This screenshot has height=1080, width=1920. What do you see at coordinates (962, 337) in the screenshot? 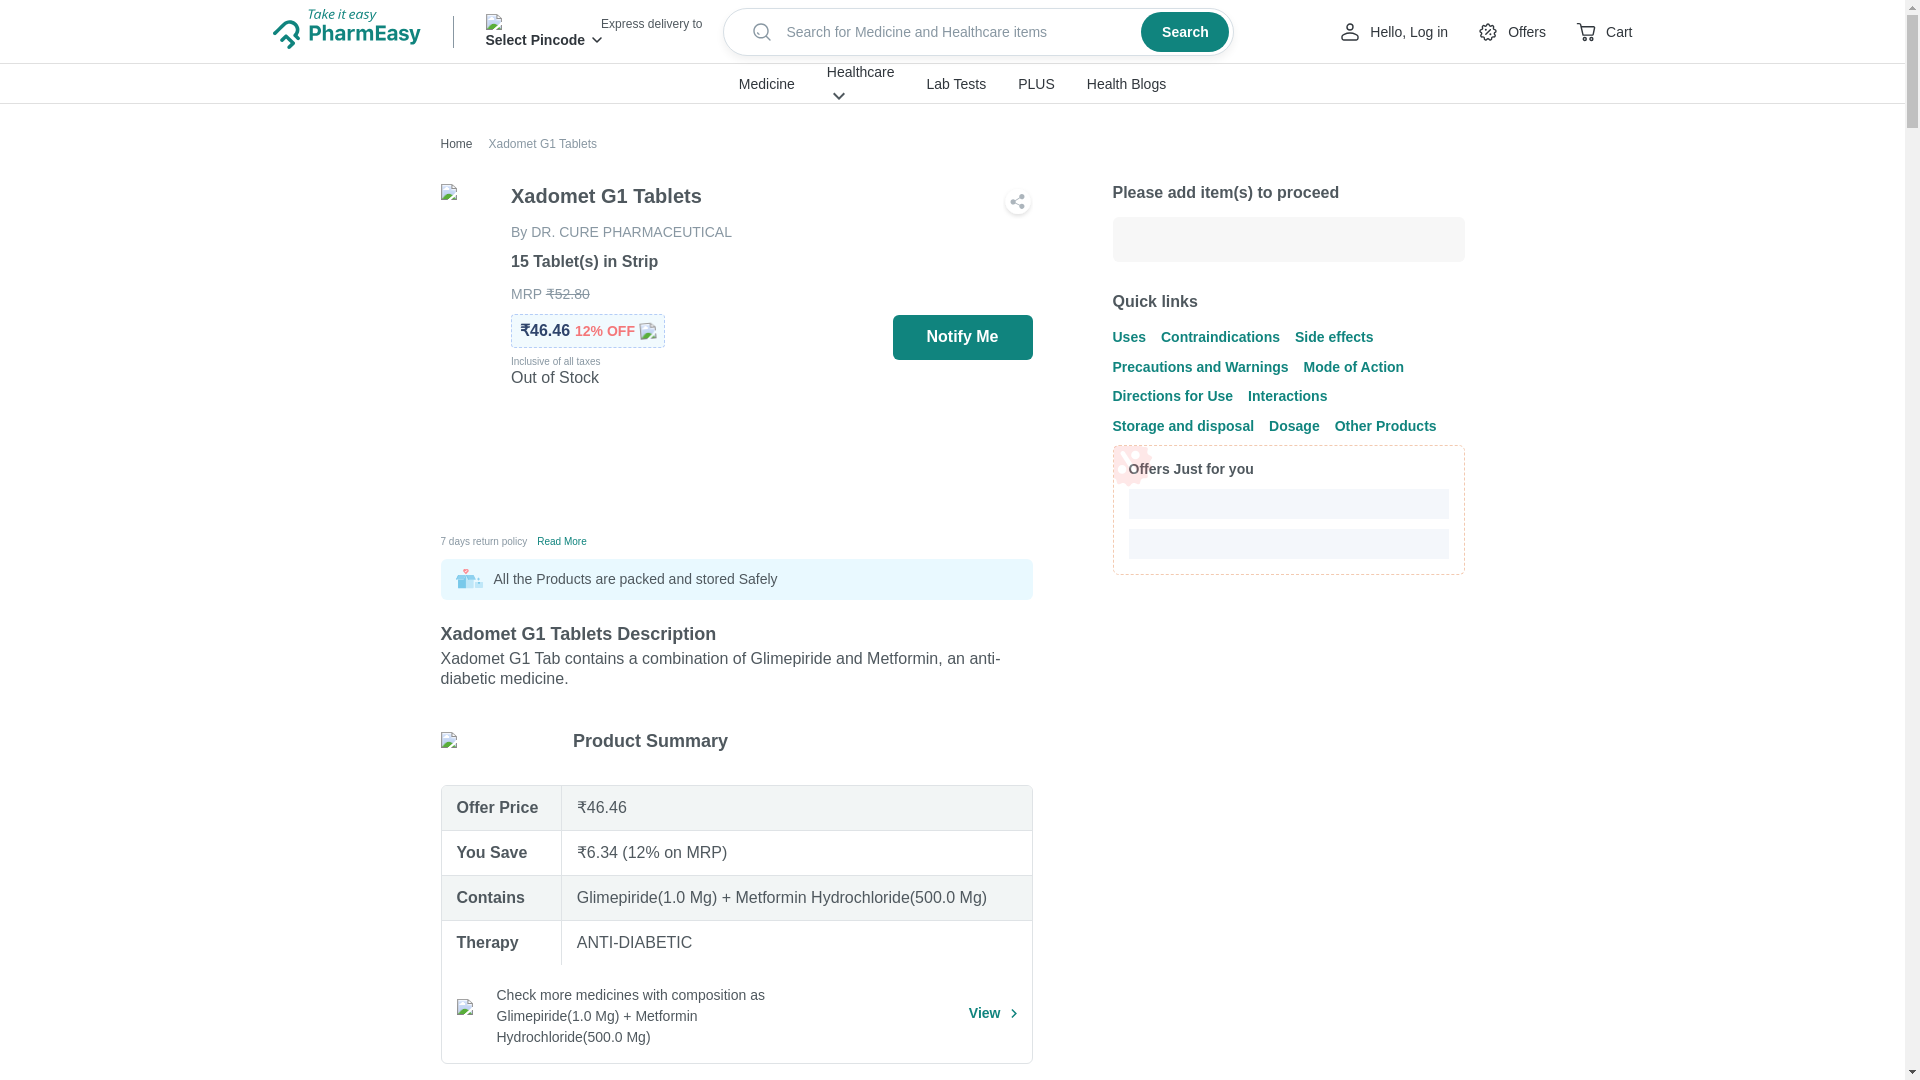
I see `Notify Me` at bounding box center [962, 337].